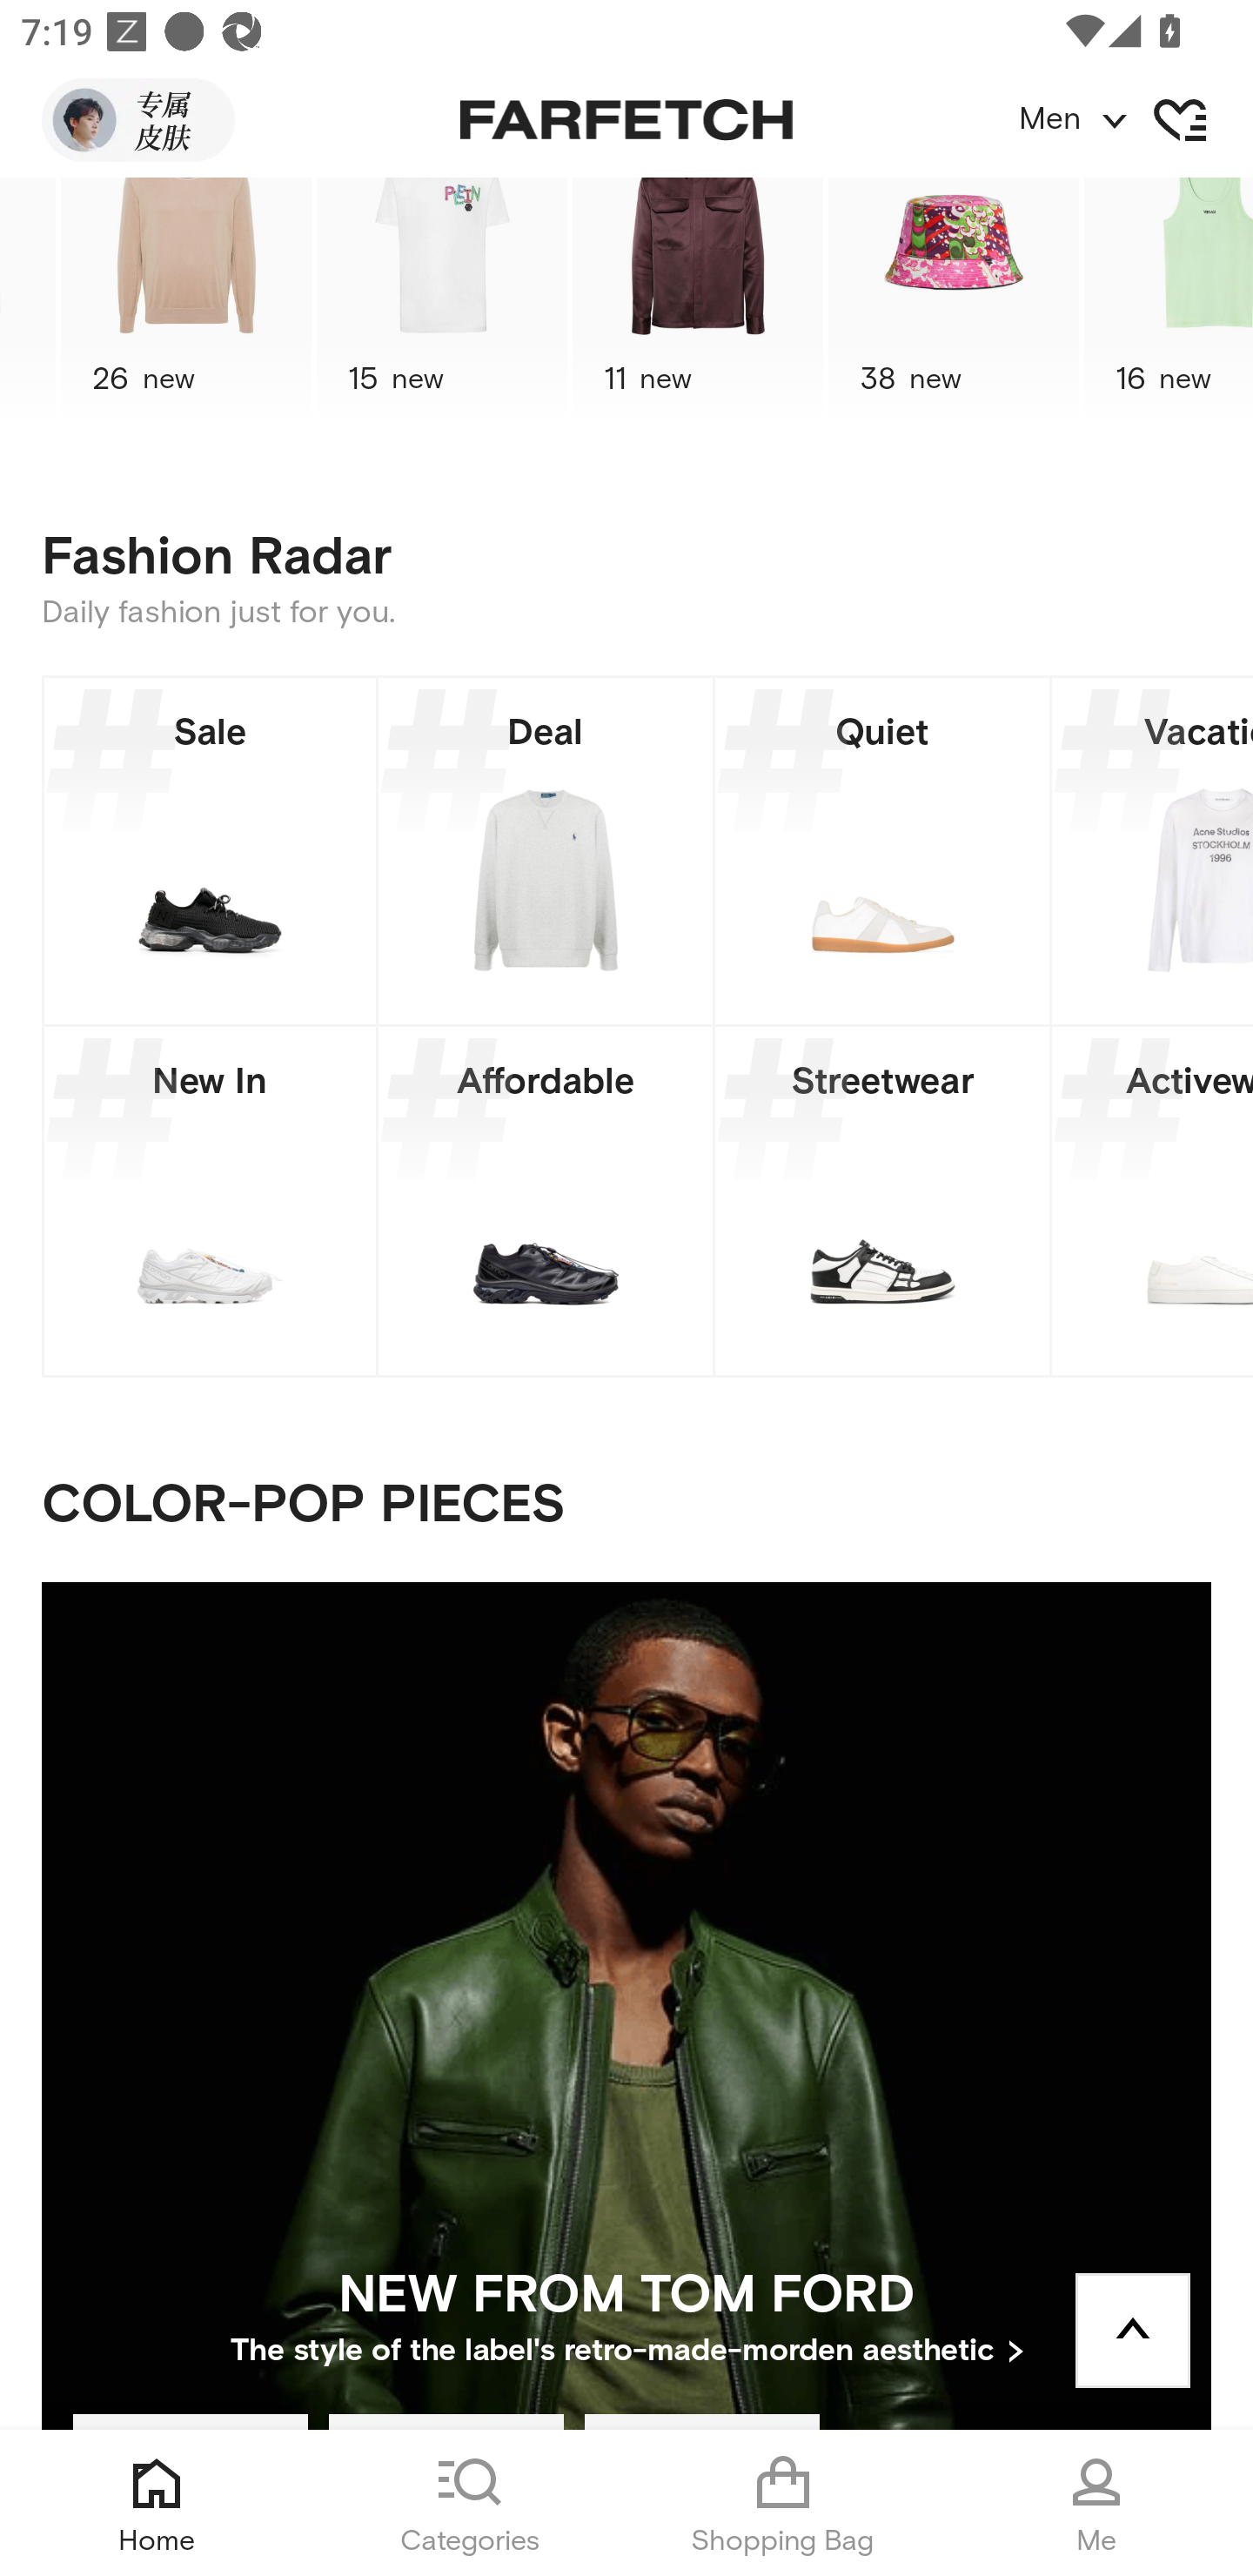  What do you see at coordinates (1152, 851) in the screenshot?
I see `Vacation` at bounding box center [1152, 851].